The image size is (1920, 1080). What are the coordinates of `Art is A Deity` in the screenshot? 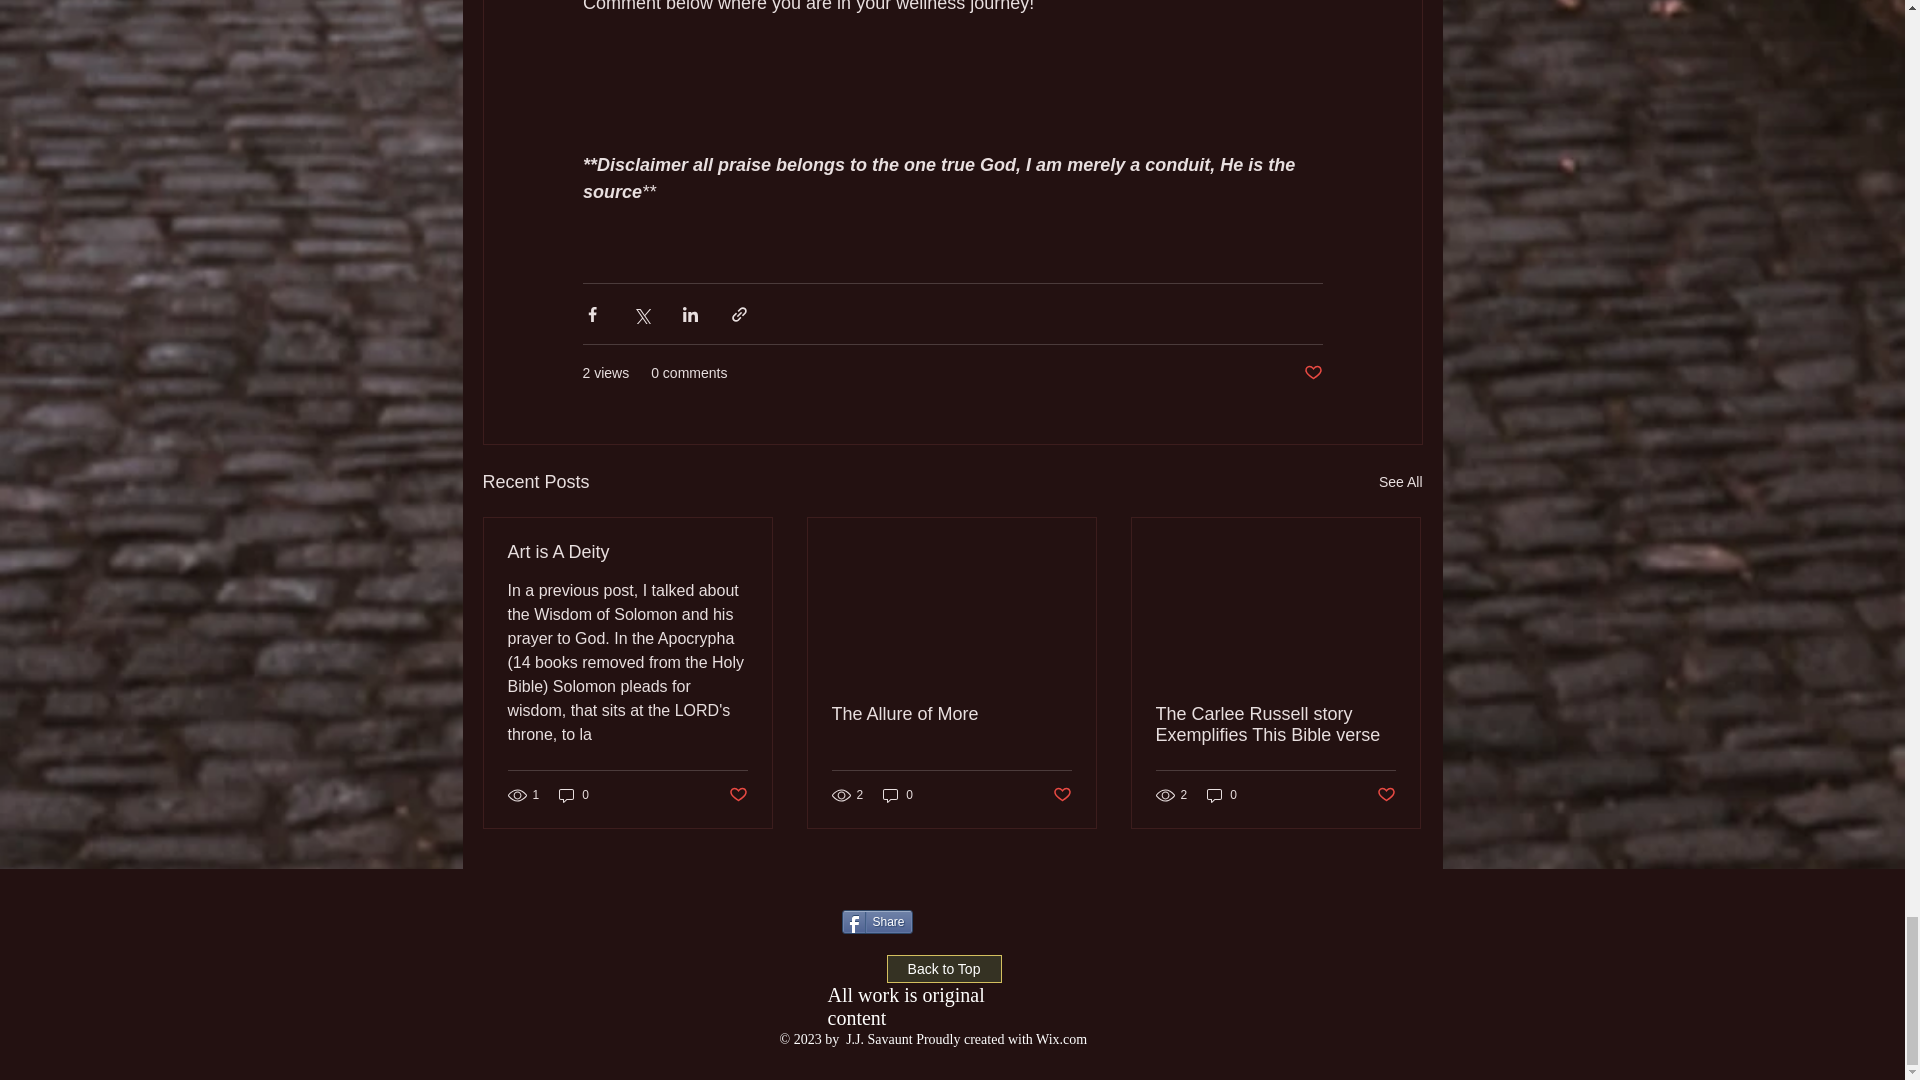 It's located at (628, 552).